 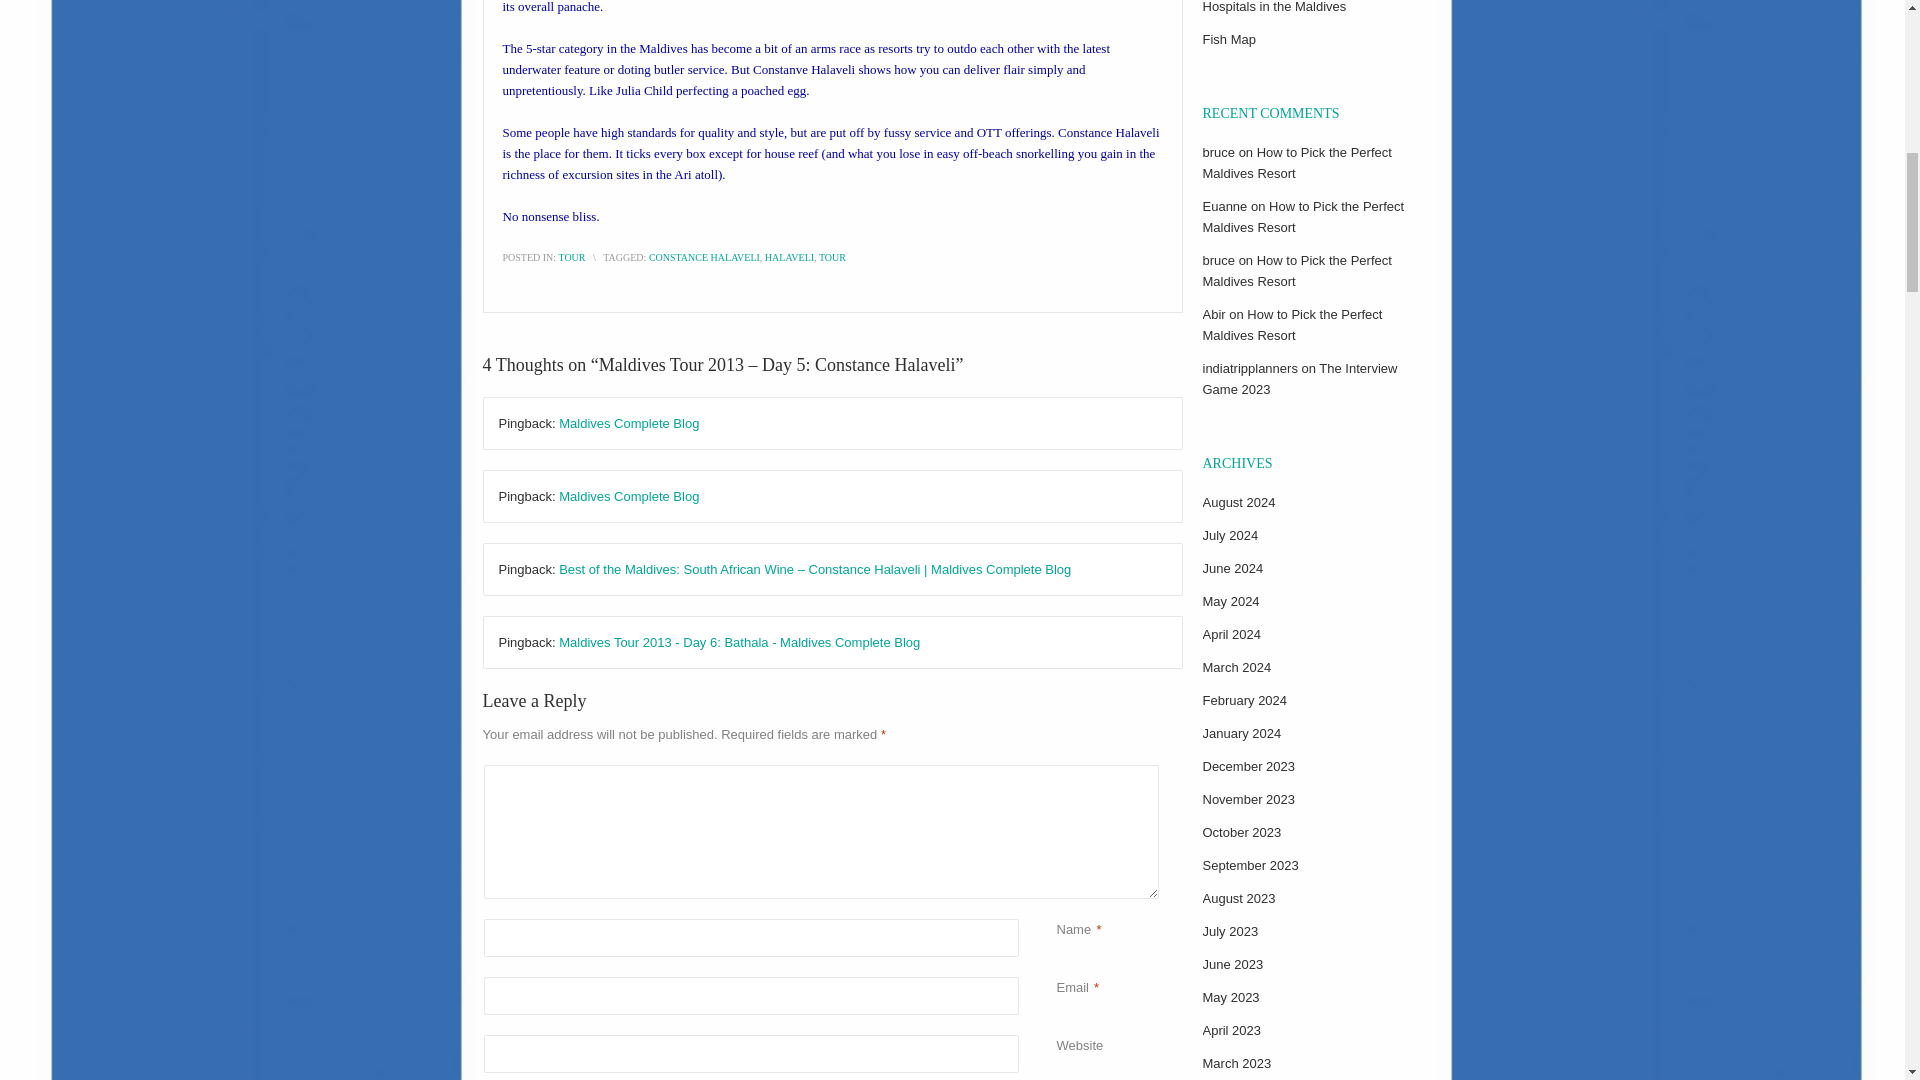 What do you see at coordinates (1302, 216) in the screenshot?
I see `How to Pick the Perfect Maldives Resort` at bounding box center [1302, 216].